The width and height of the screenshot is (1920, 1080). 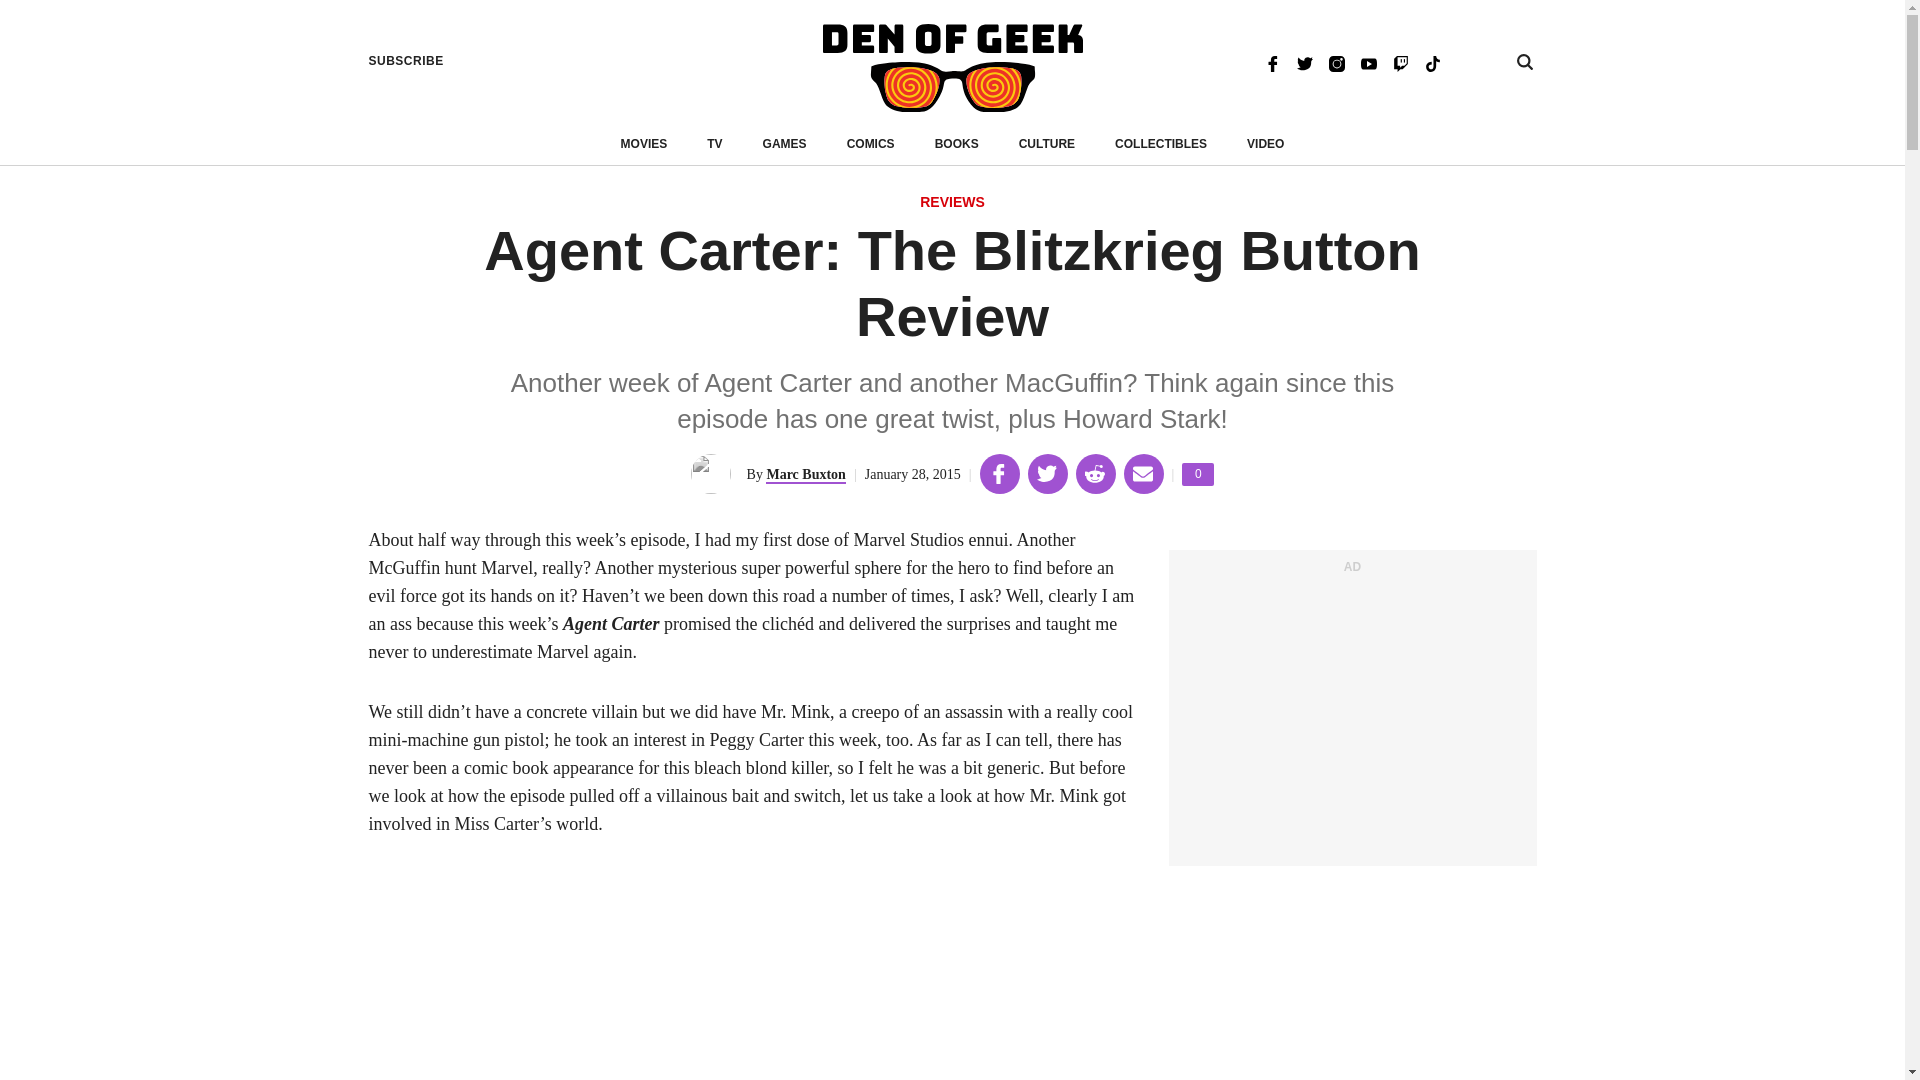 What do you see at coordinates (957, 144) in the screenshot?
I see `Marc Buxton` at bounding box center [957, 144].